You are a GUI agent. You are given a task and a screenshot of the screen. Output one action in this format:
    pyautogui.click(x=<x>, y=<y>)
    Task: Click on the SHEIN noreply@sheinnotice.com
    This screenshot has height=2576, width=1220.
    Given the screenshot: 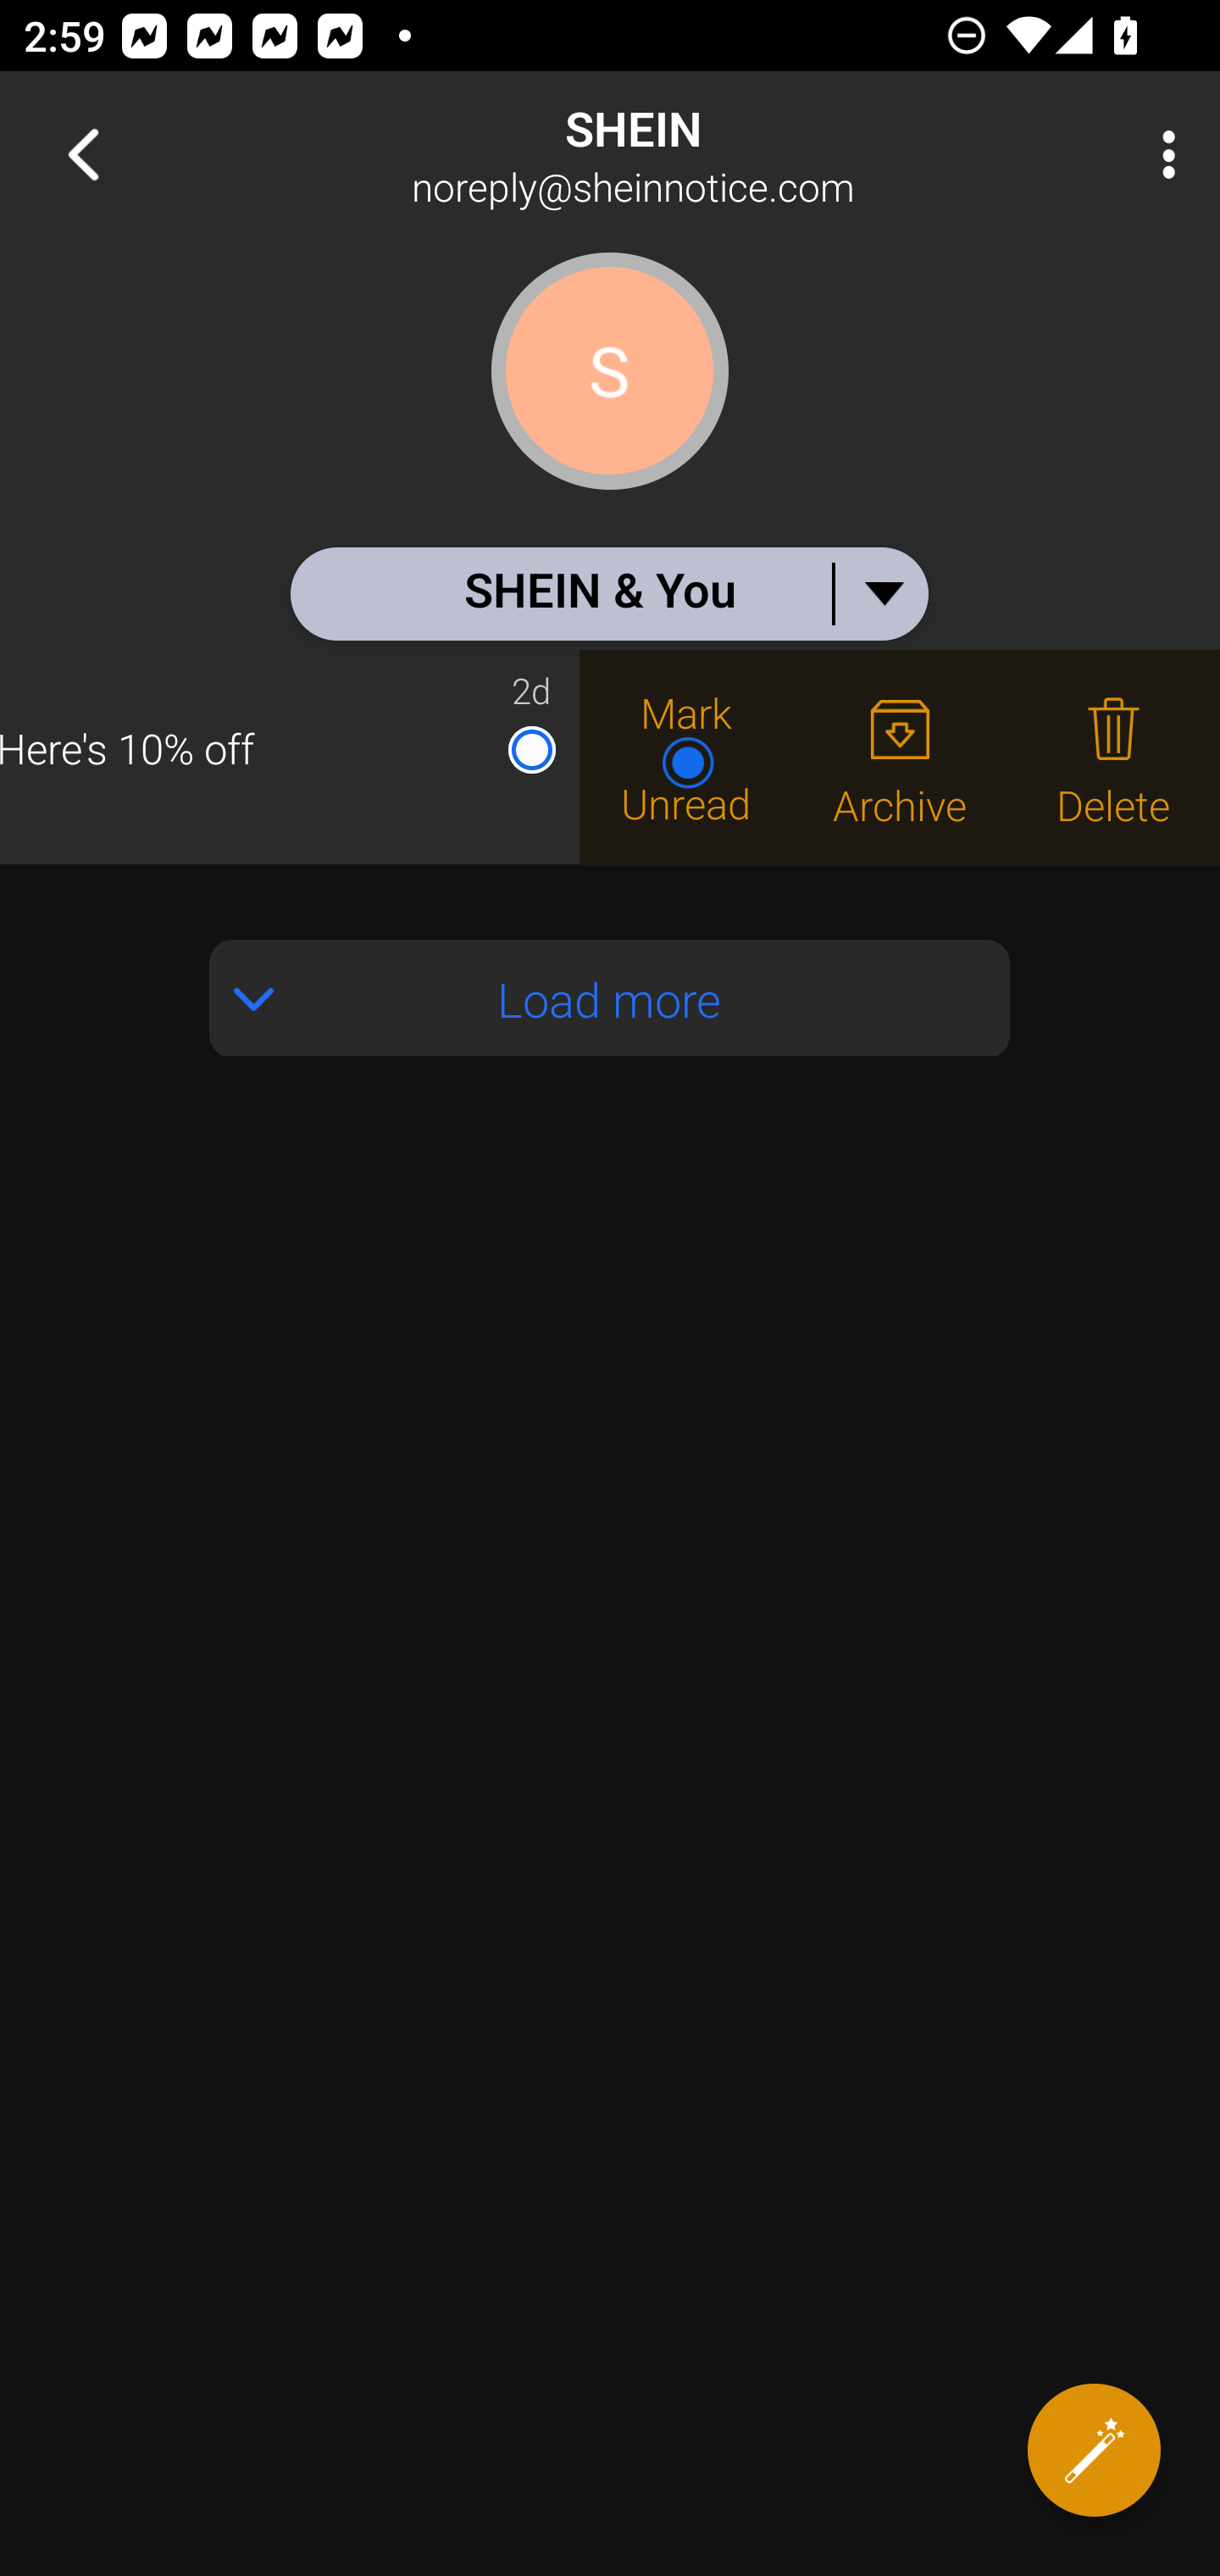 What is the action you would take?
    pyautogui.click(x=717, y=154)
    